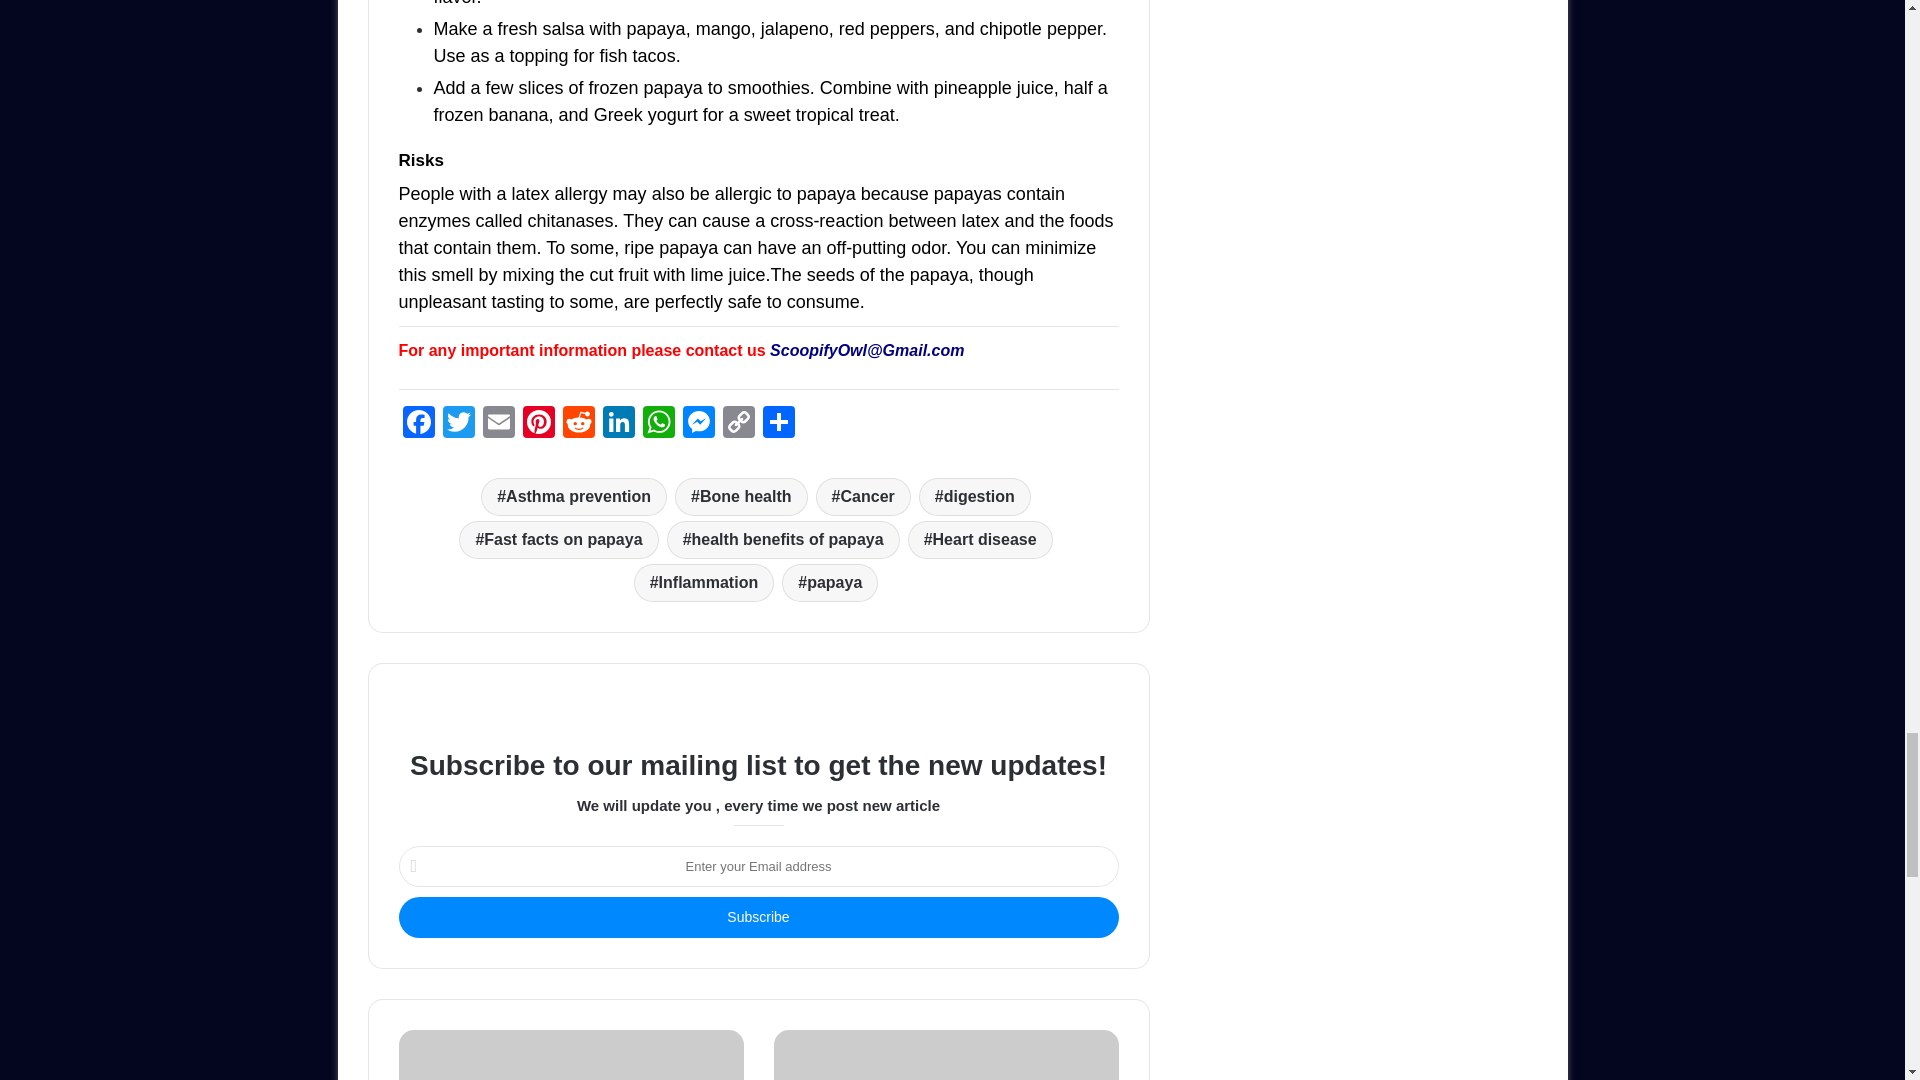  Describe the element at coordinates (757, 918) in the screenshot. I see `Subscribe` at that location.